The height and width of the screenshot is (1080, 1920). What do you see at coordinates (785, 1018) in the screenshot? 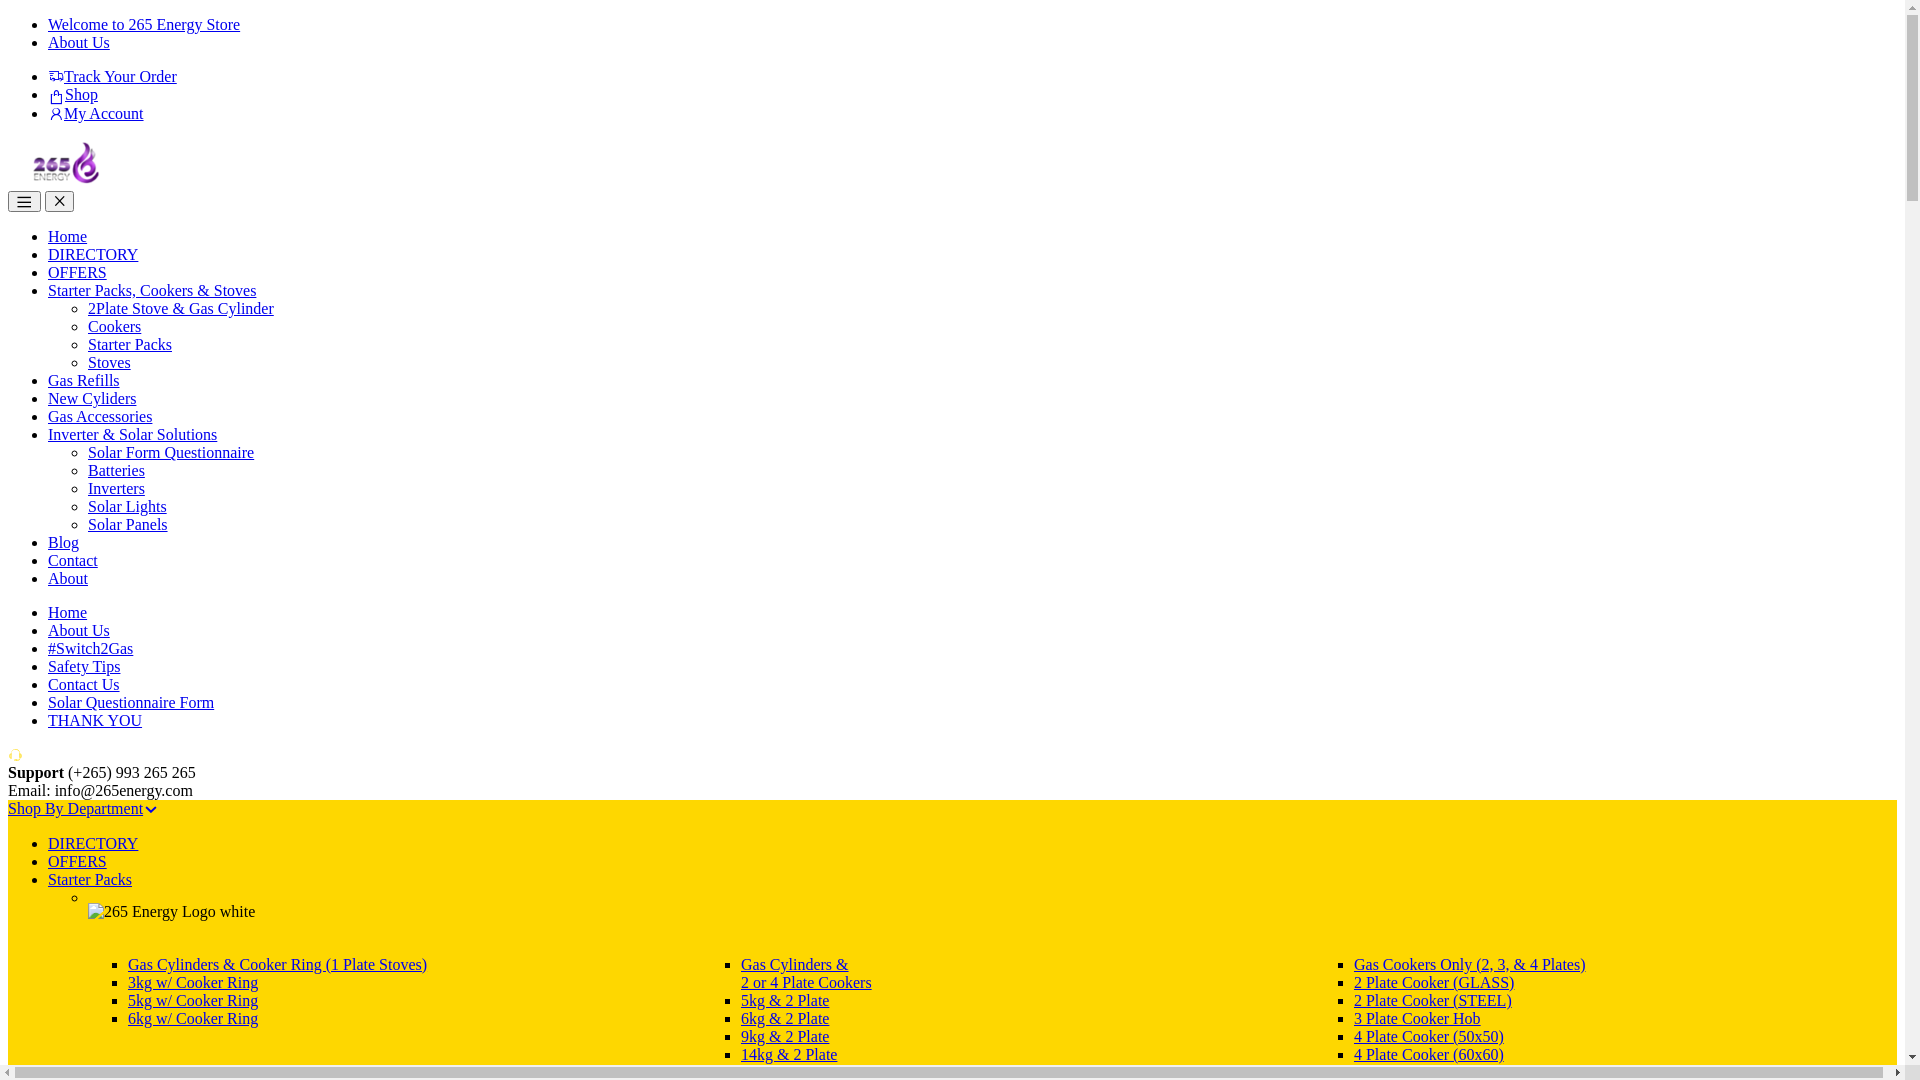
I see `6kg & 2 Plate` at bounding box center [785, 1018].